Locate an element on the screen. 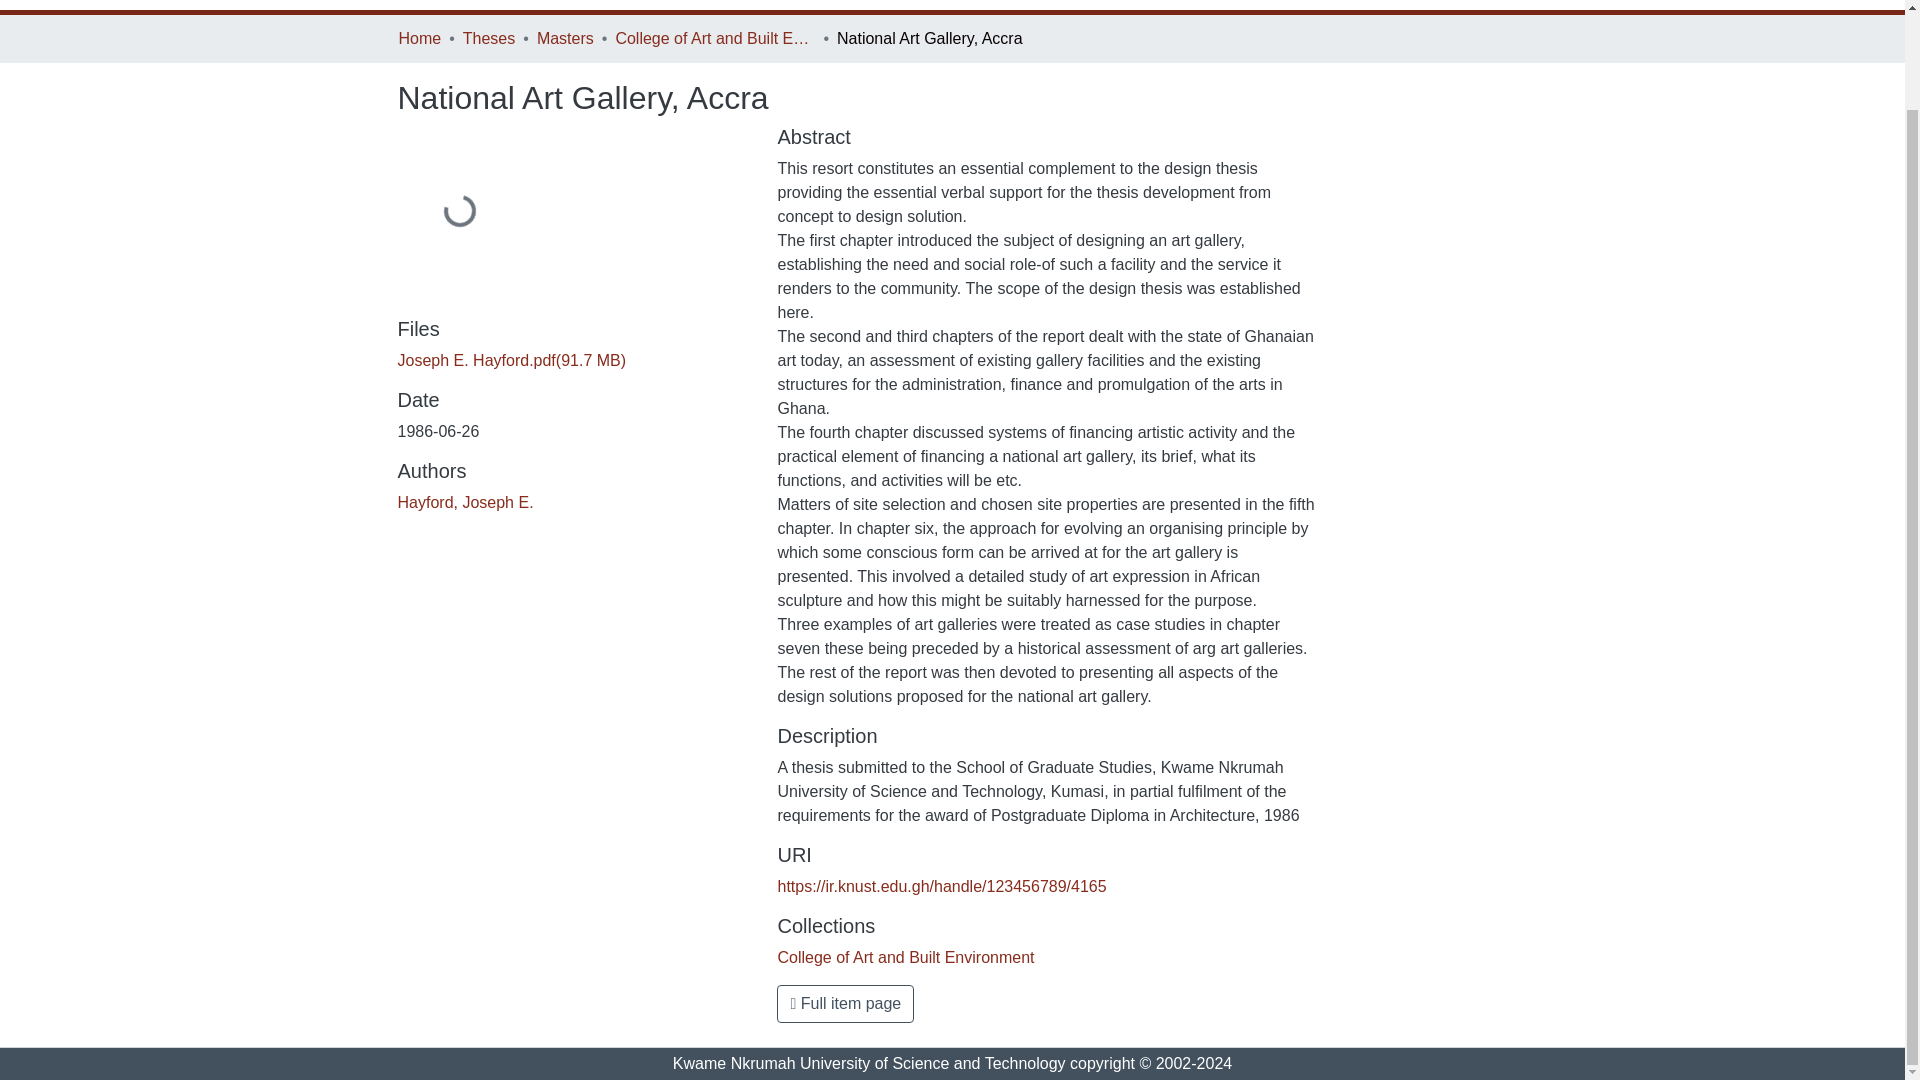 The width and height of the screenshot is (1920, 1080). Theses is located at coordinates (488, 38).